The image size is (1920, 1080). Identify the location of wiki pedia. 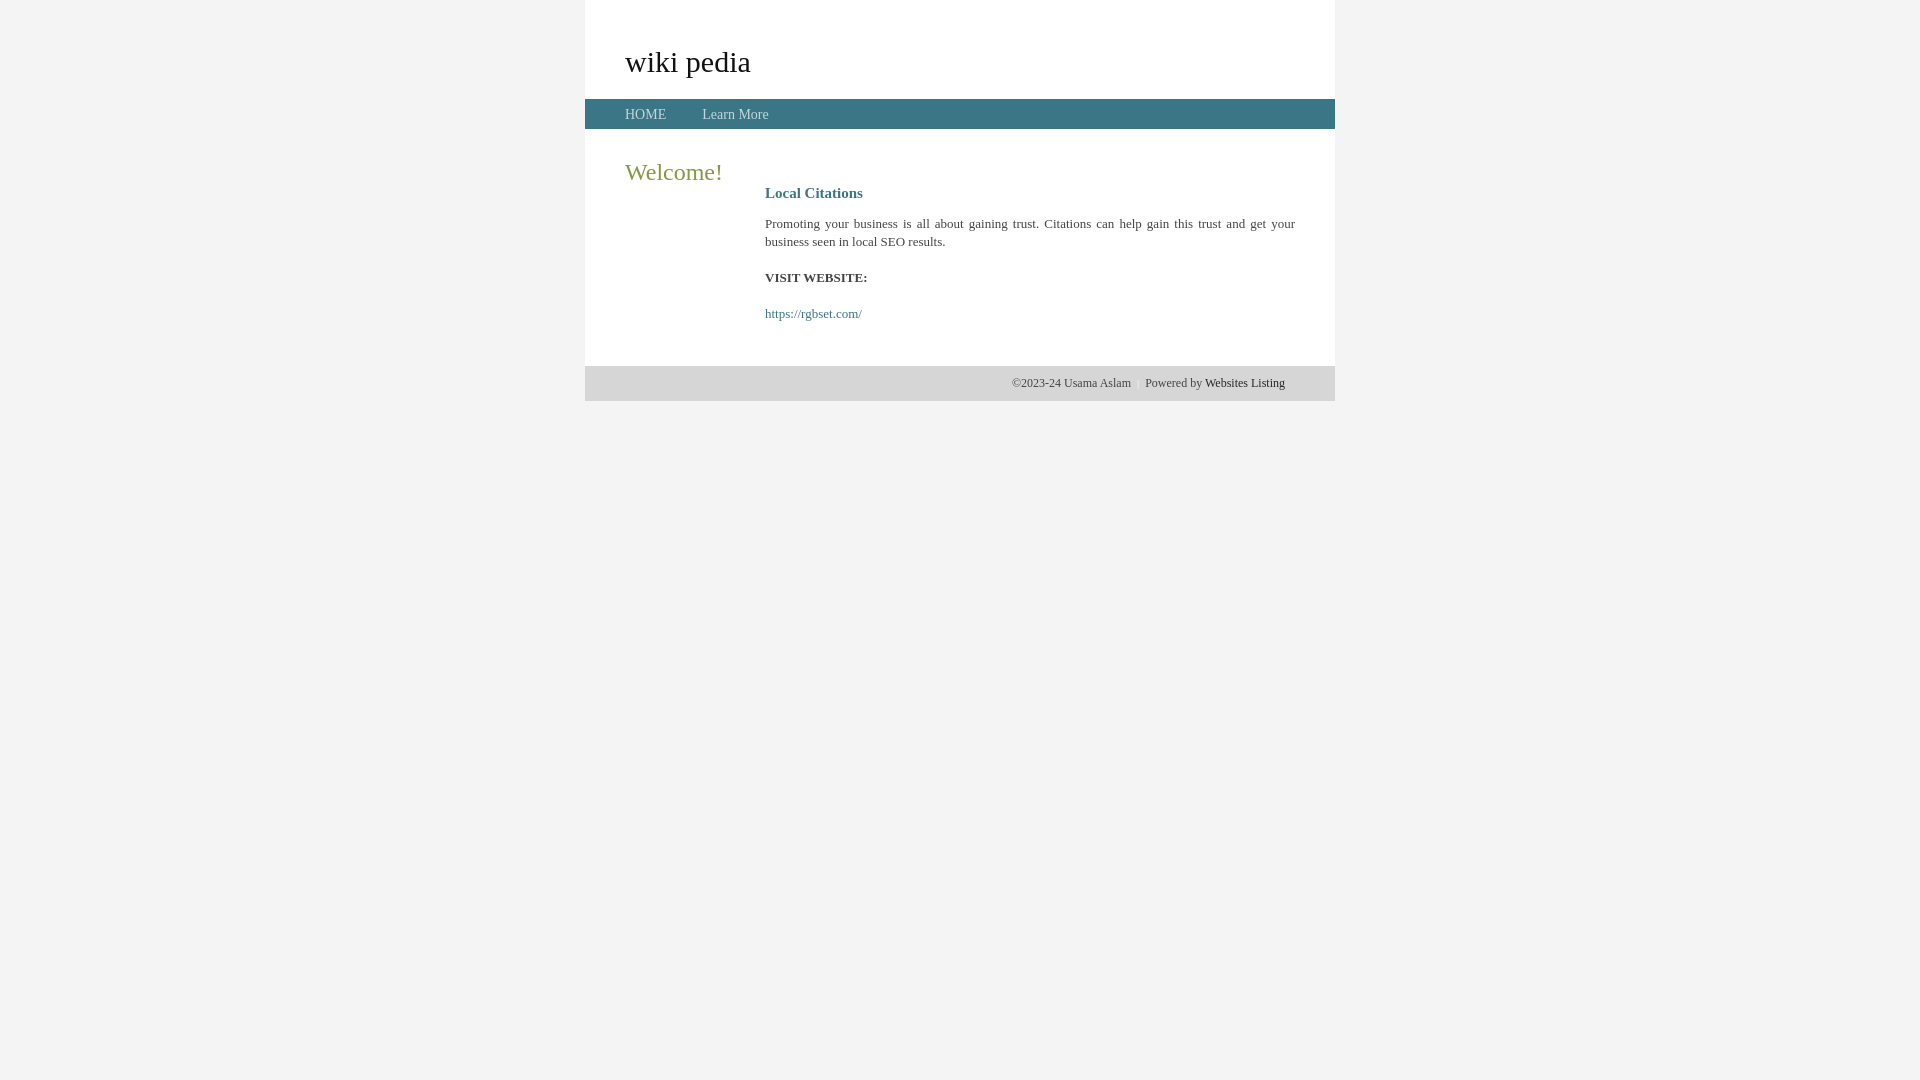
(688, 61).